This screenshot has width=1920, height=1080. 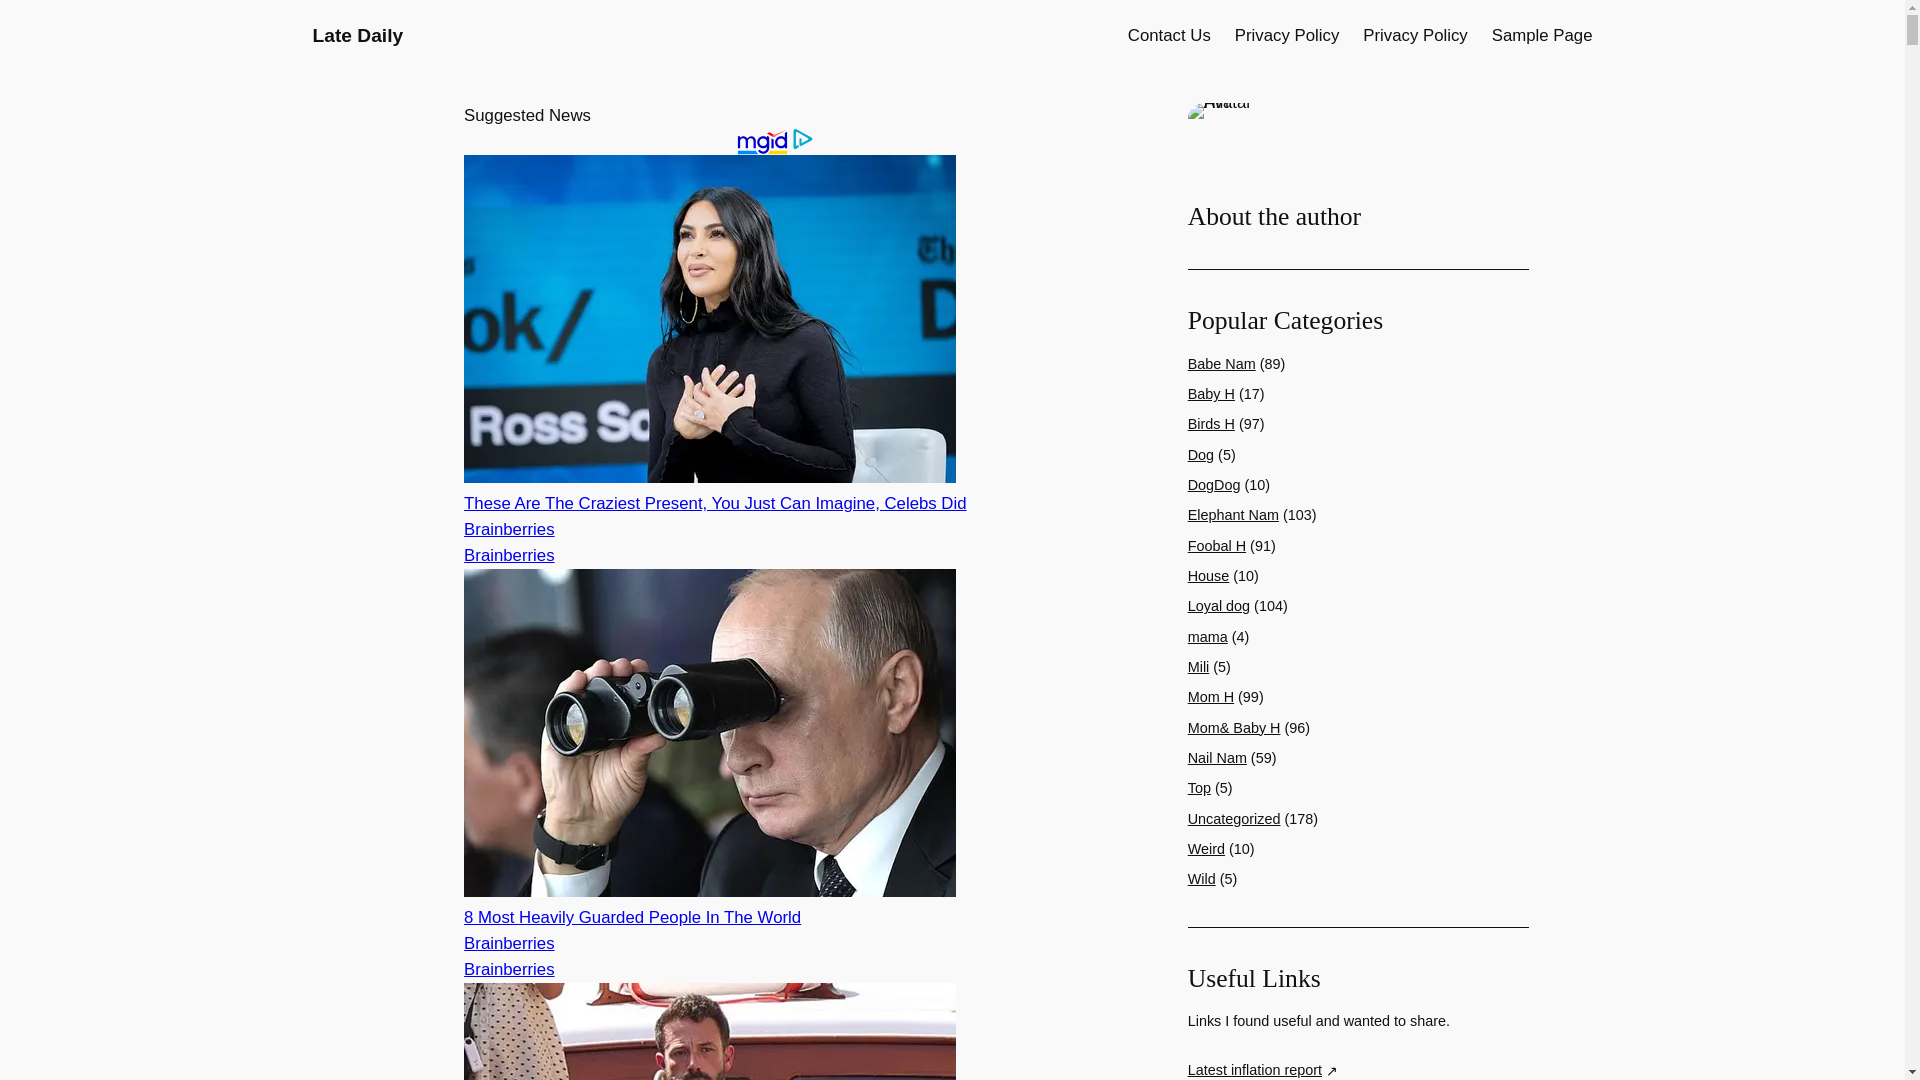 I want to click on Foobal H, so click(x=1217, y=546).